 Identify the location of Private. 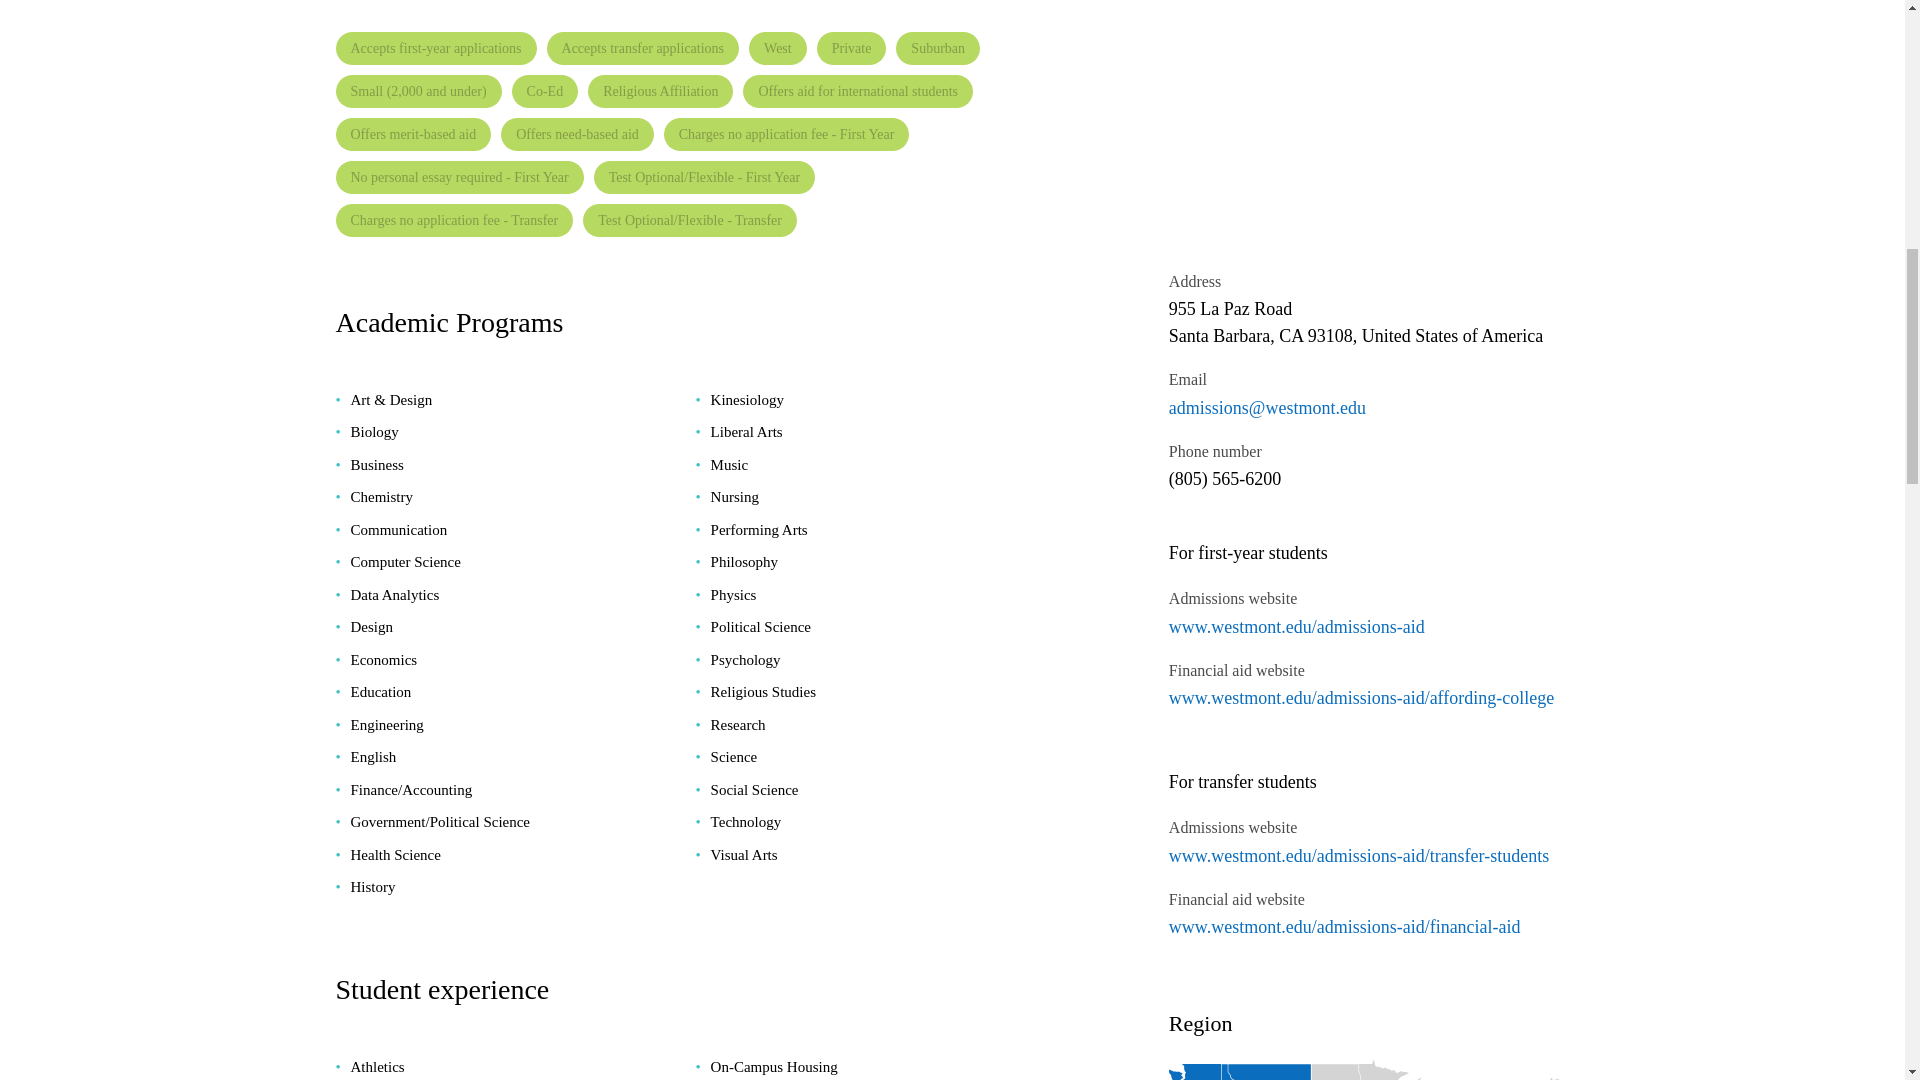
(852, 48).